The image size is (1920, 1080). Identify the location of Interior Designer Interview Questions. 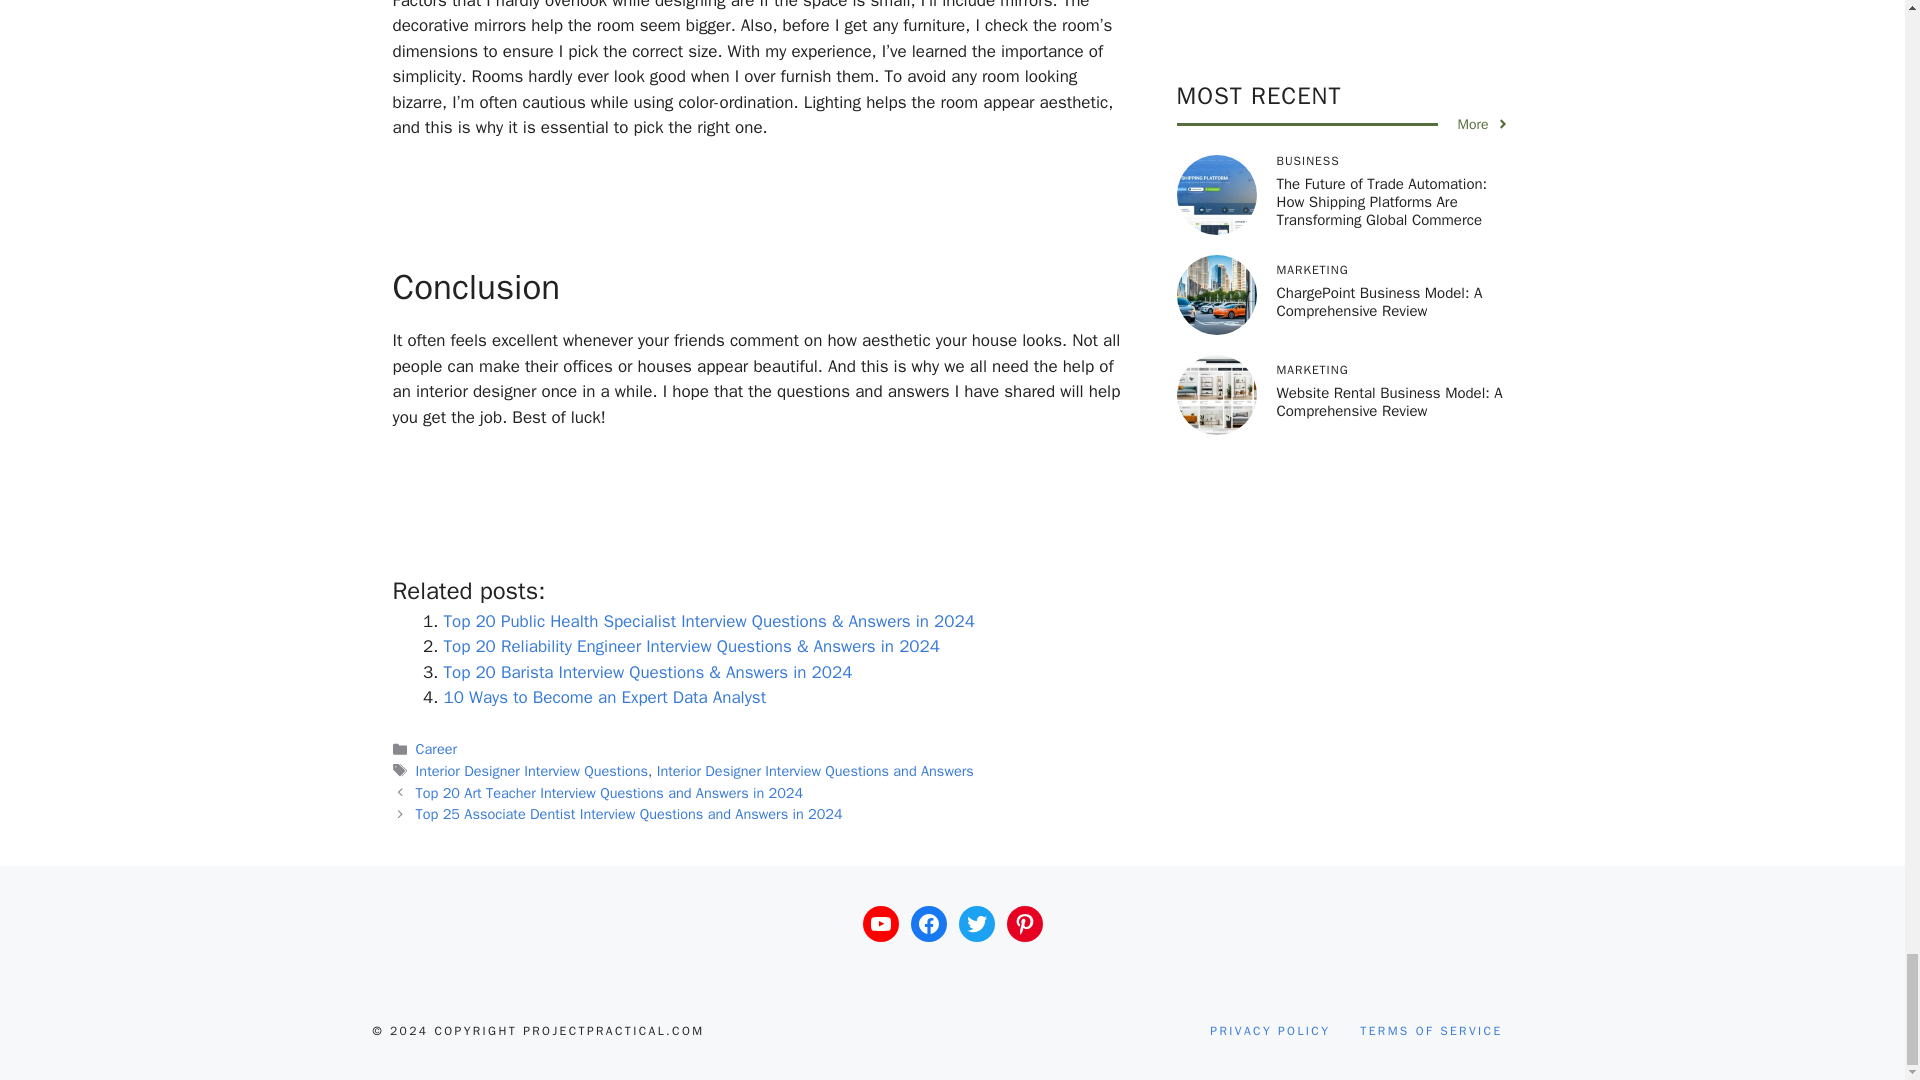
(532, 770).